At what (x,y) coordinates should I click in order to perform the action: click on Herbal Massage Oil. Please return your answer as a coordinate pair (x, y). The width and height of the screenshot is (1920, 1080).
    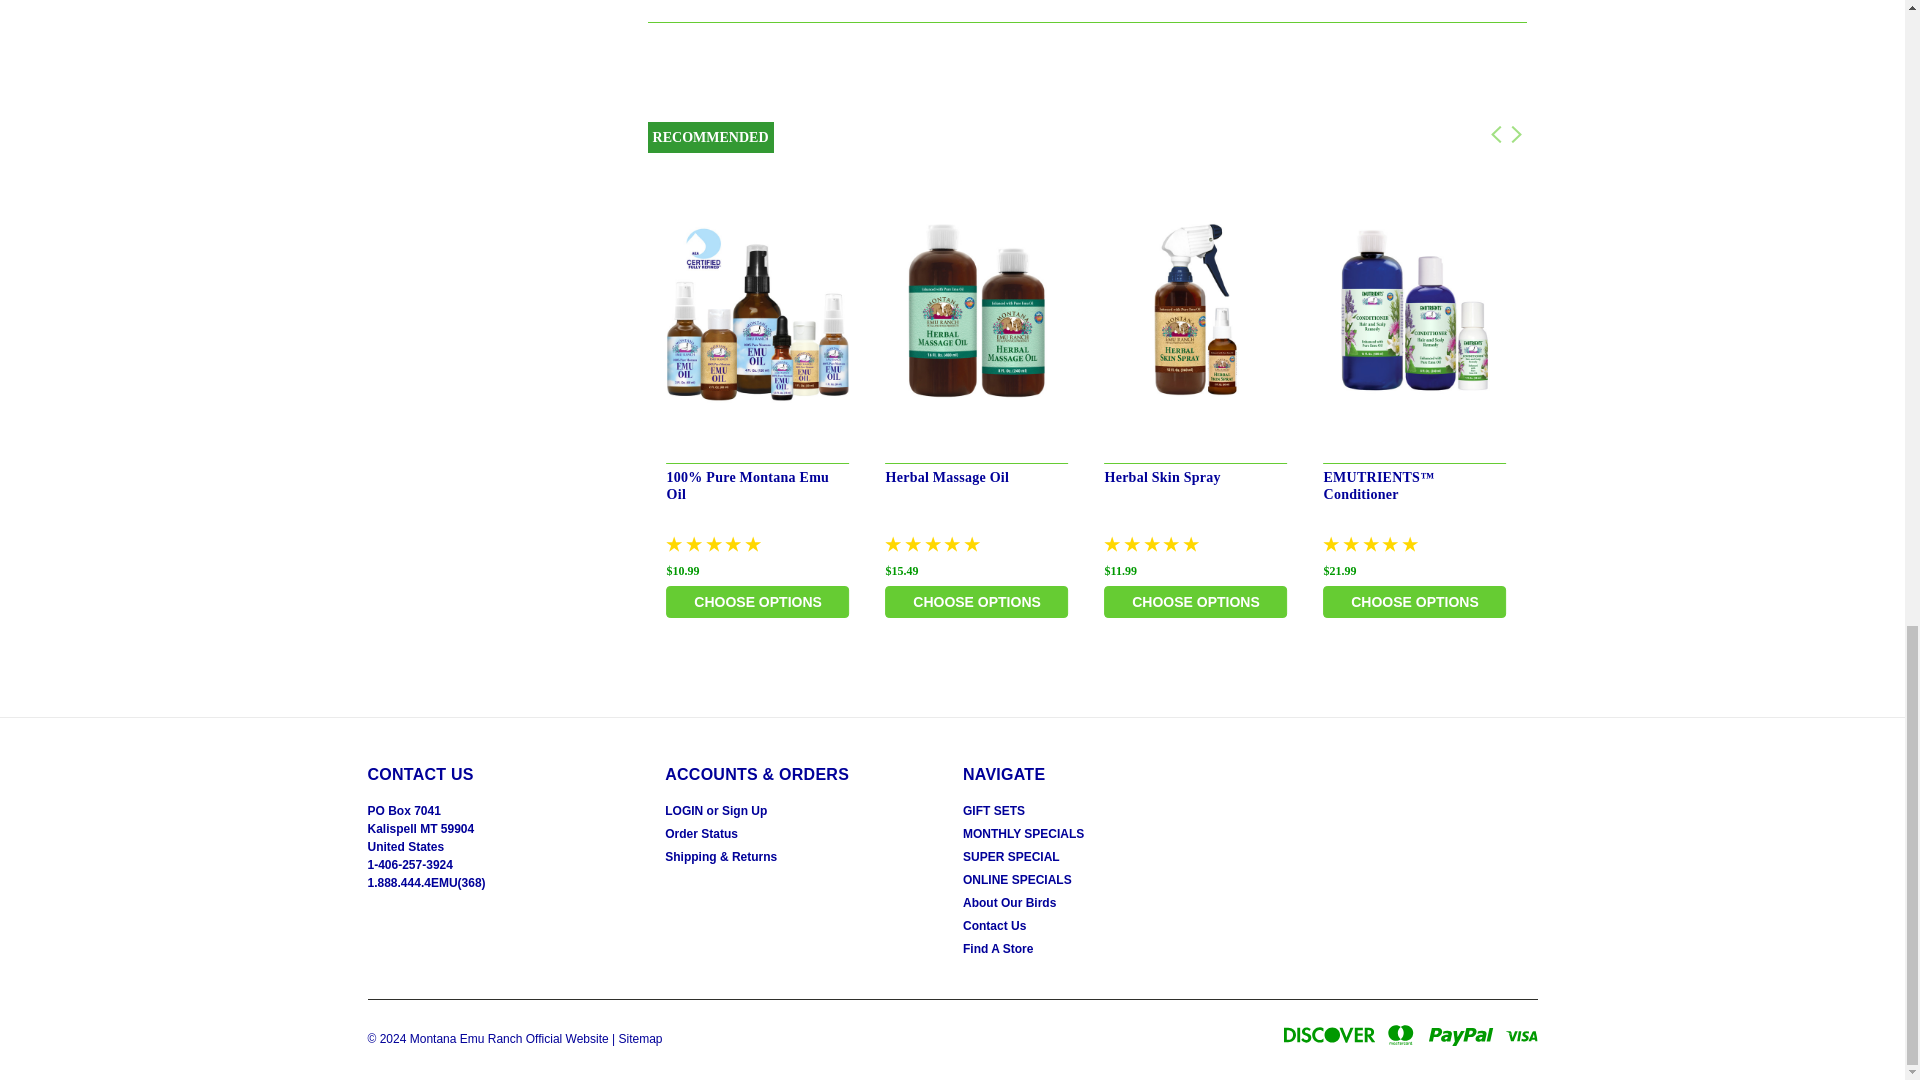
    Looking at the image, I should click on (977, 312).